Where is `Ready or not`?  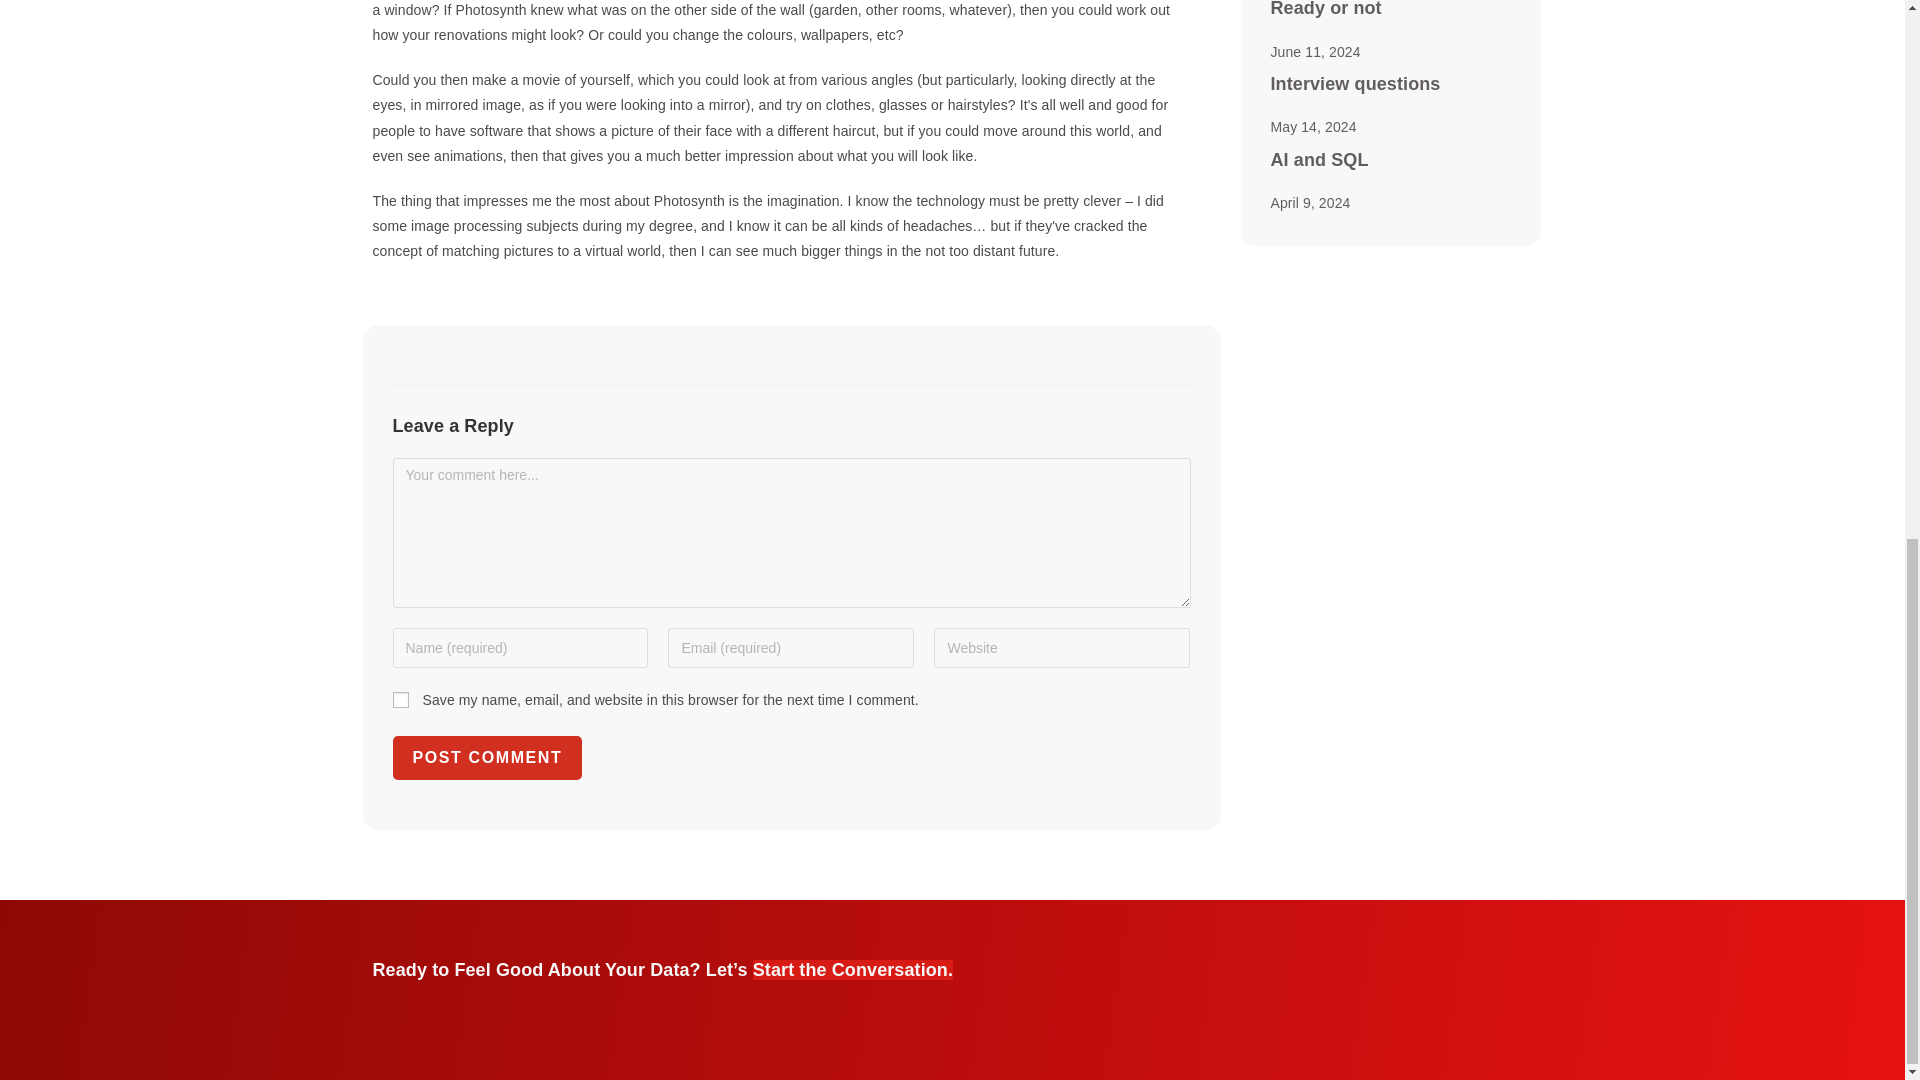
Ready or not is located at coordinates (1324, 9).